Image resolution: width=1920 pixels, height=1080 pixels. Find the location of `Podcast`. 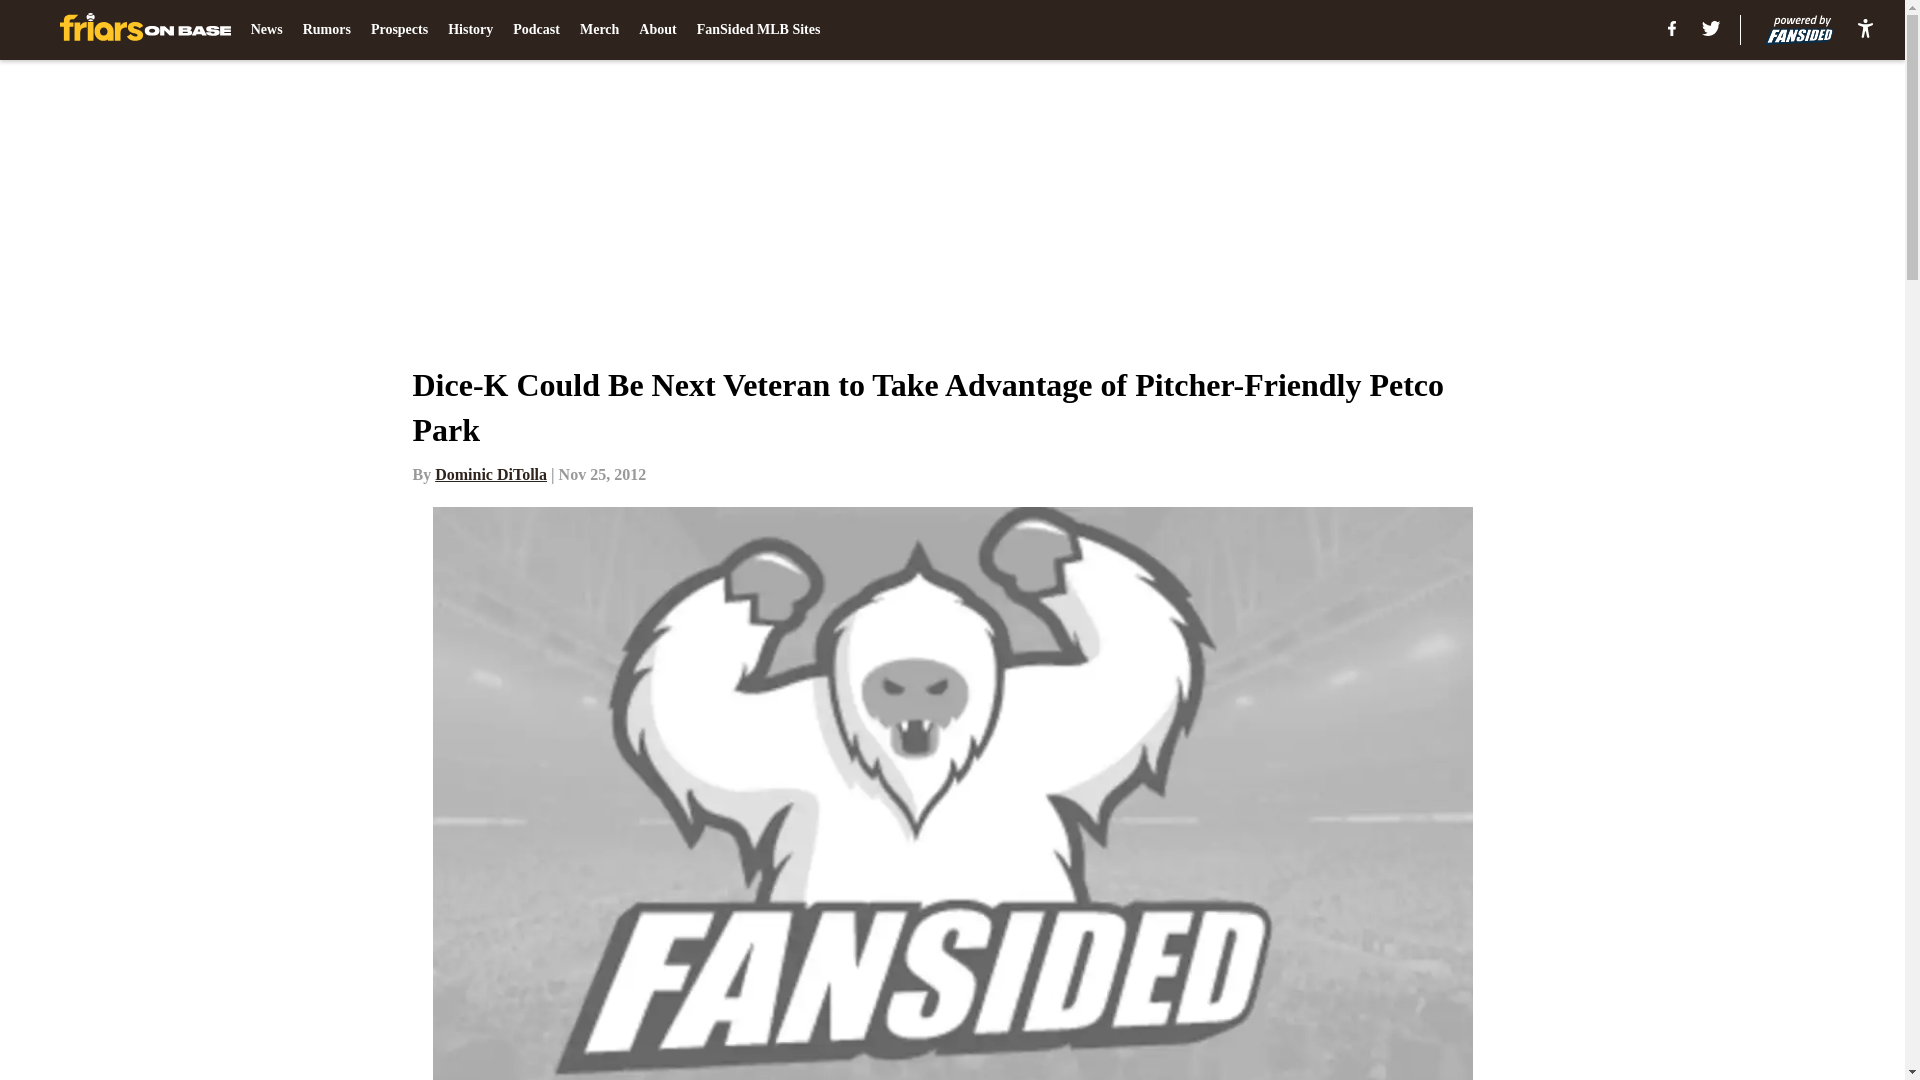

Podcast is located at coordinates (536, 30).